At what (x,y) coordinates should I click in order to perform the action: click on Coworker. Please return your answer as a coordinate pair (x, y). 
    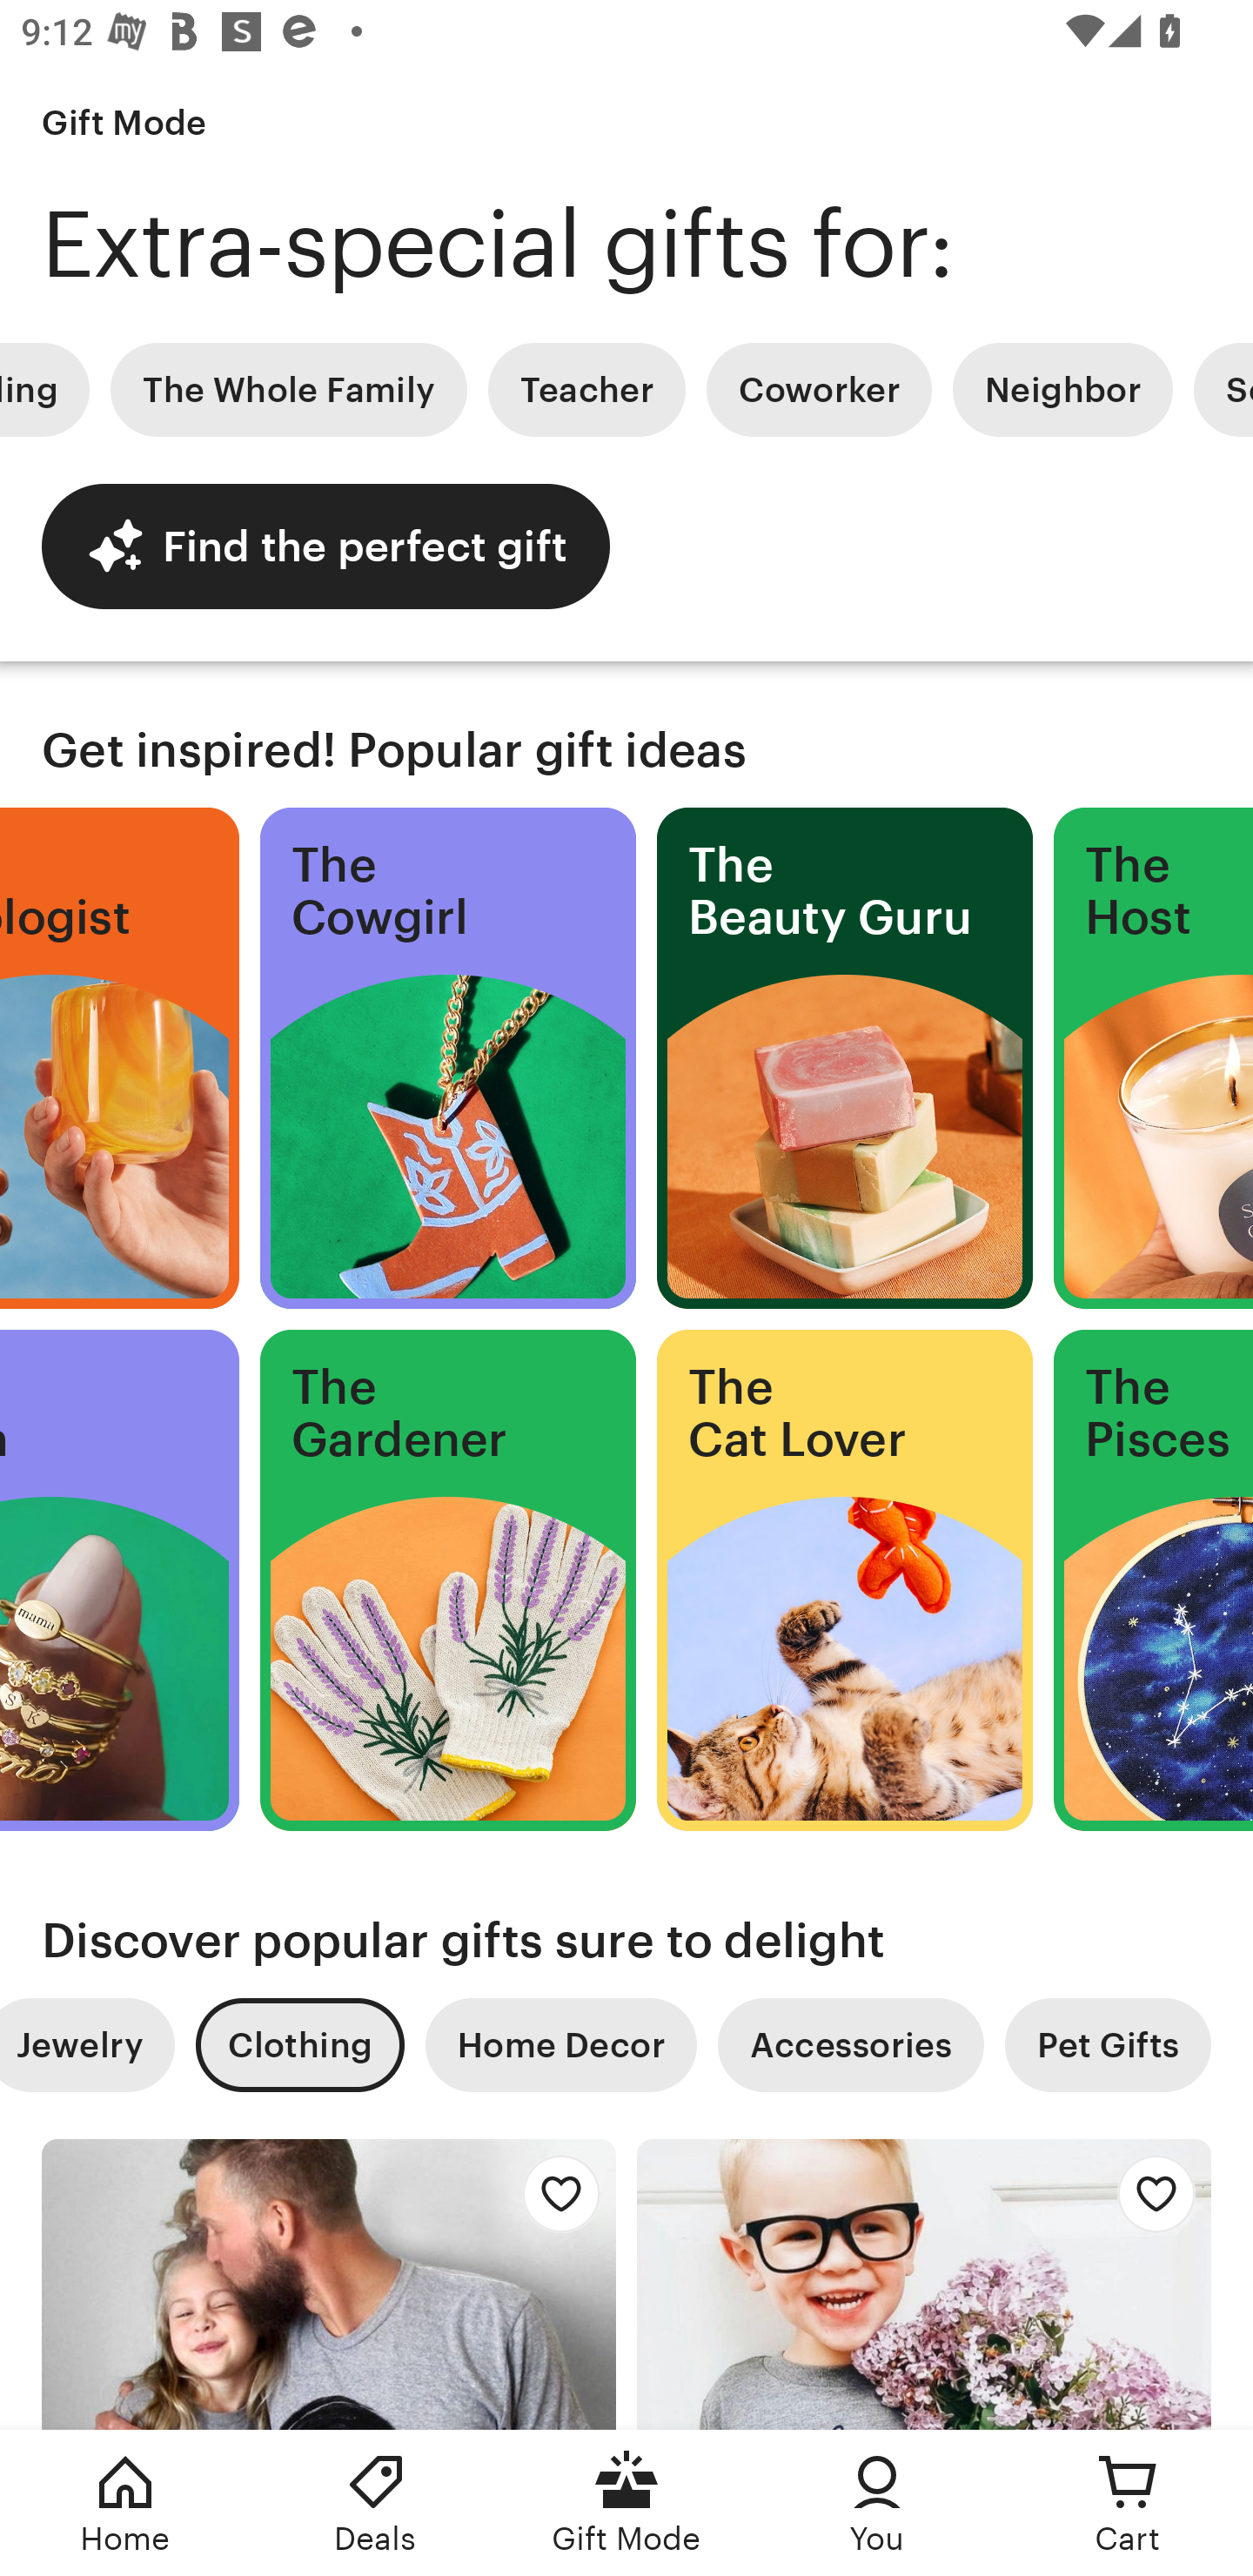
    Looking at the image, I should click on (820, 390).